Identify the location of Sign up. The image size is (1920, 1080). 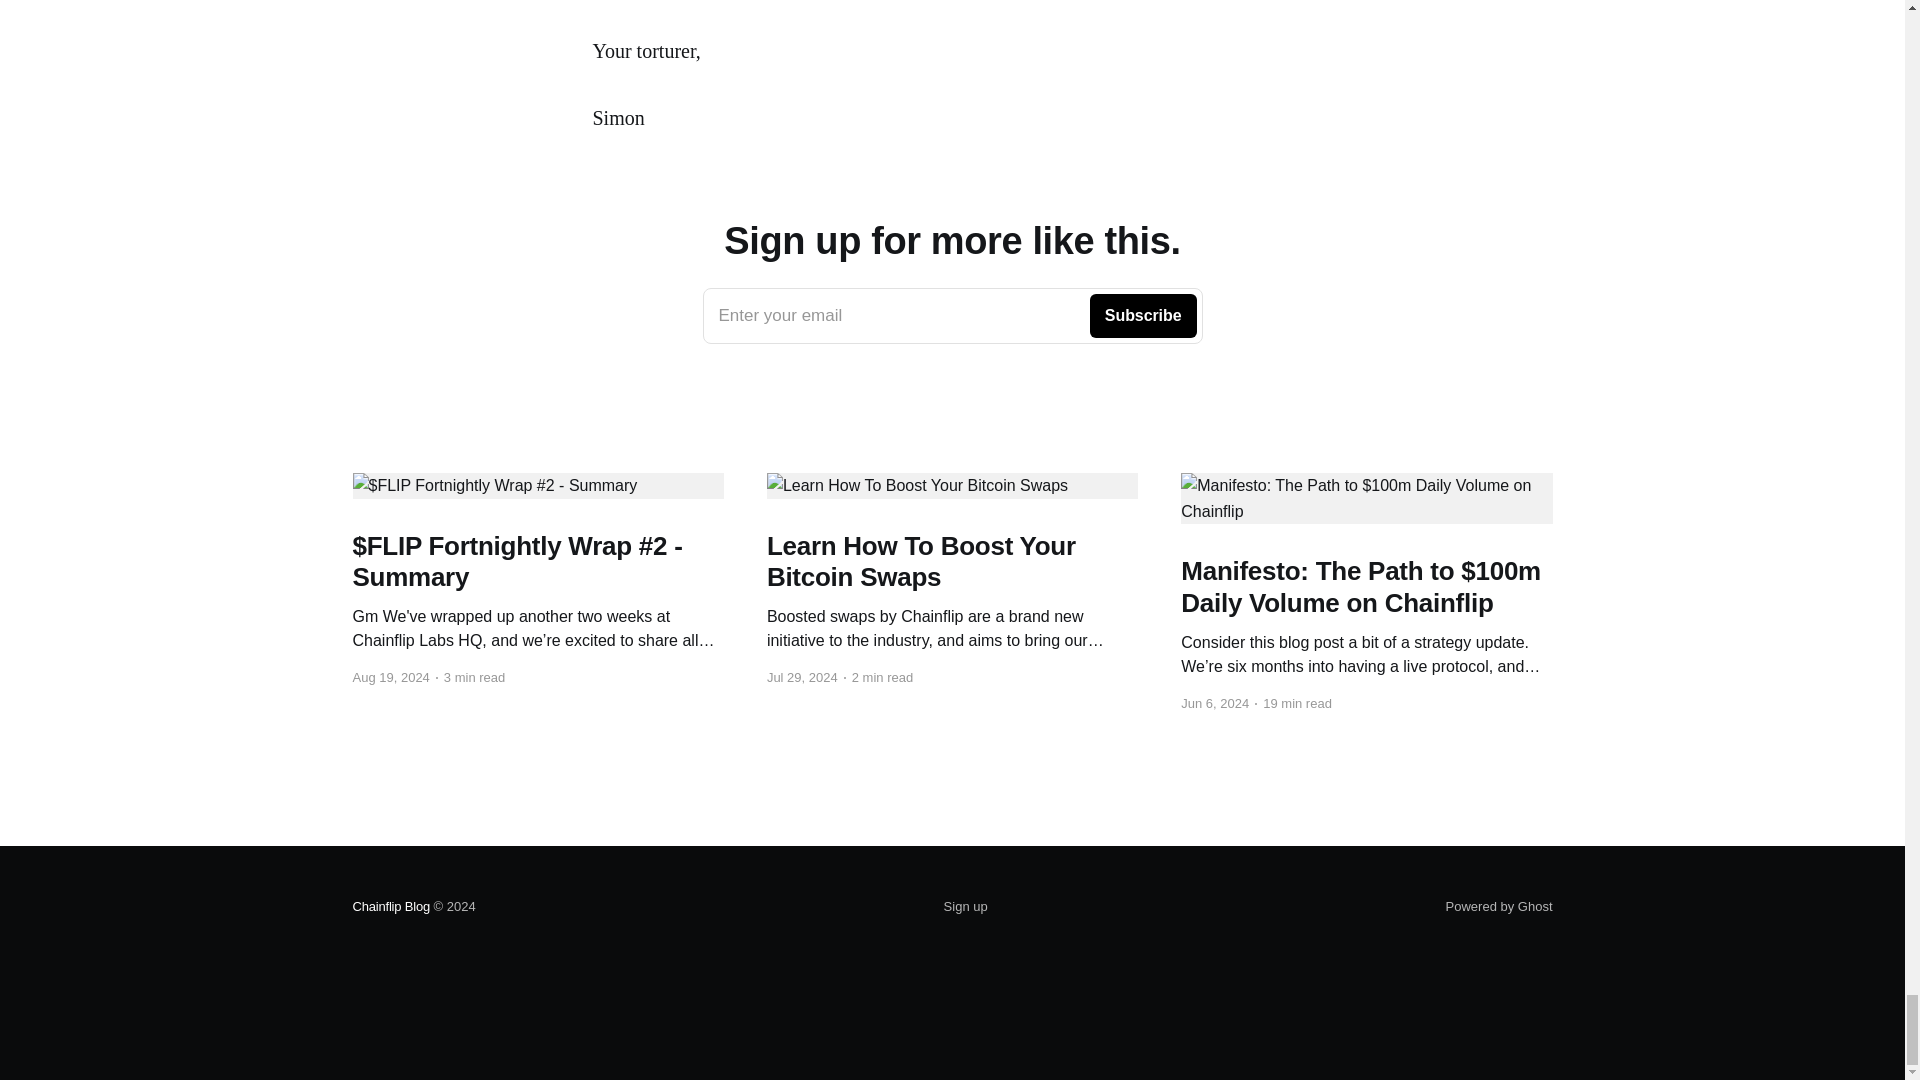
(390, 906).